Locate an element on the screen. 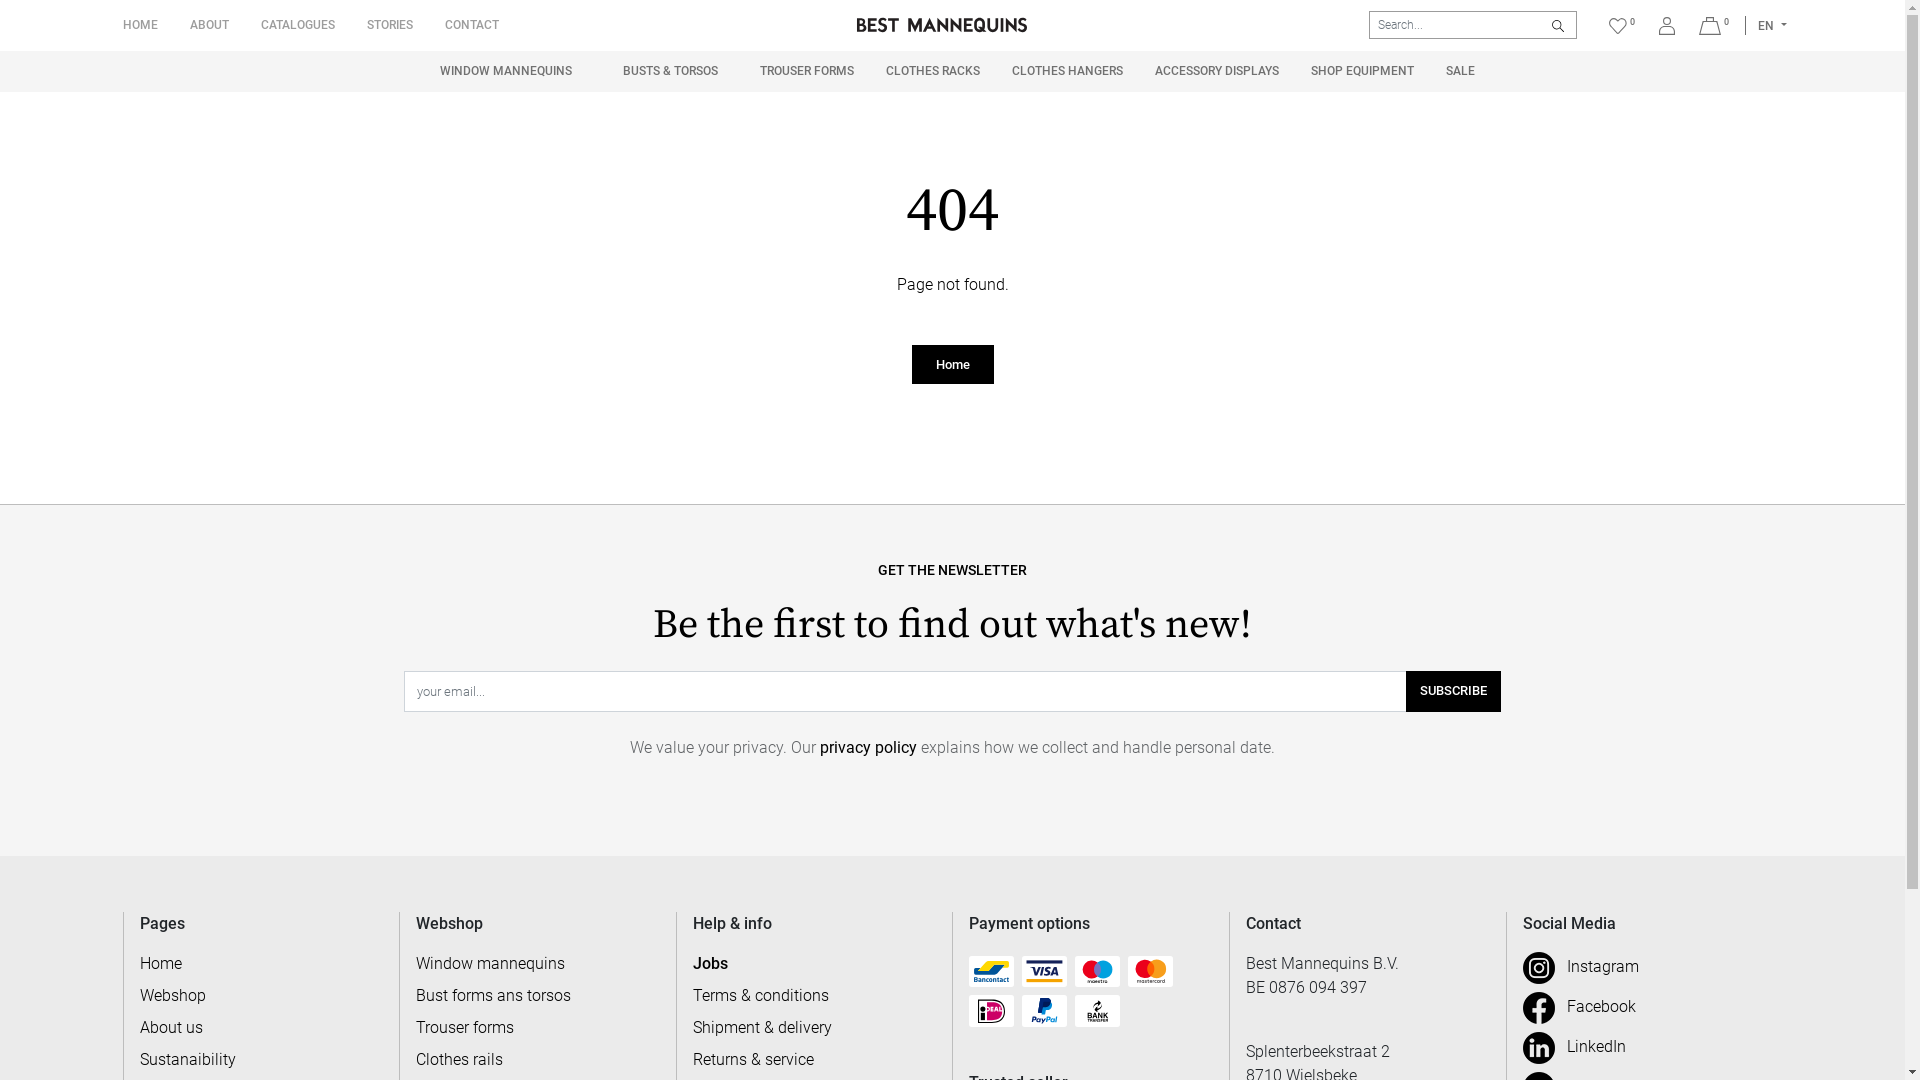 The width and height of the screenshot is (1920, 1080). Window mannequins is located at coordinates (490, 964).